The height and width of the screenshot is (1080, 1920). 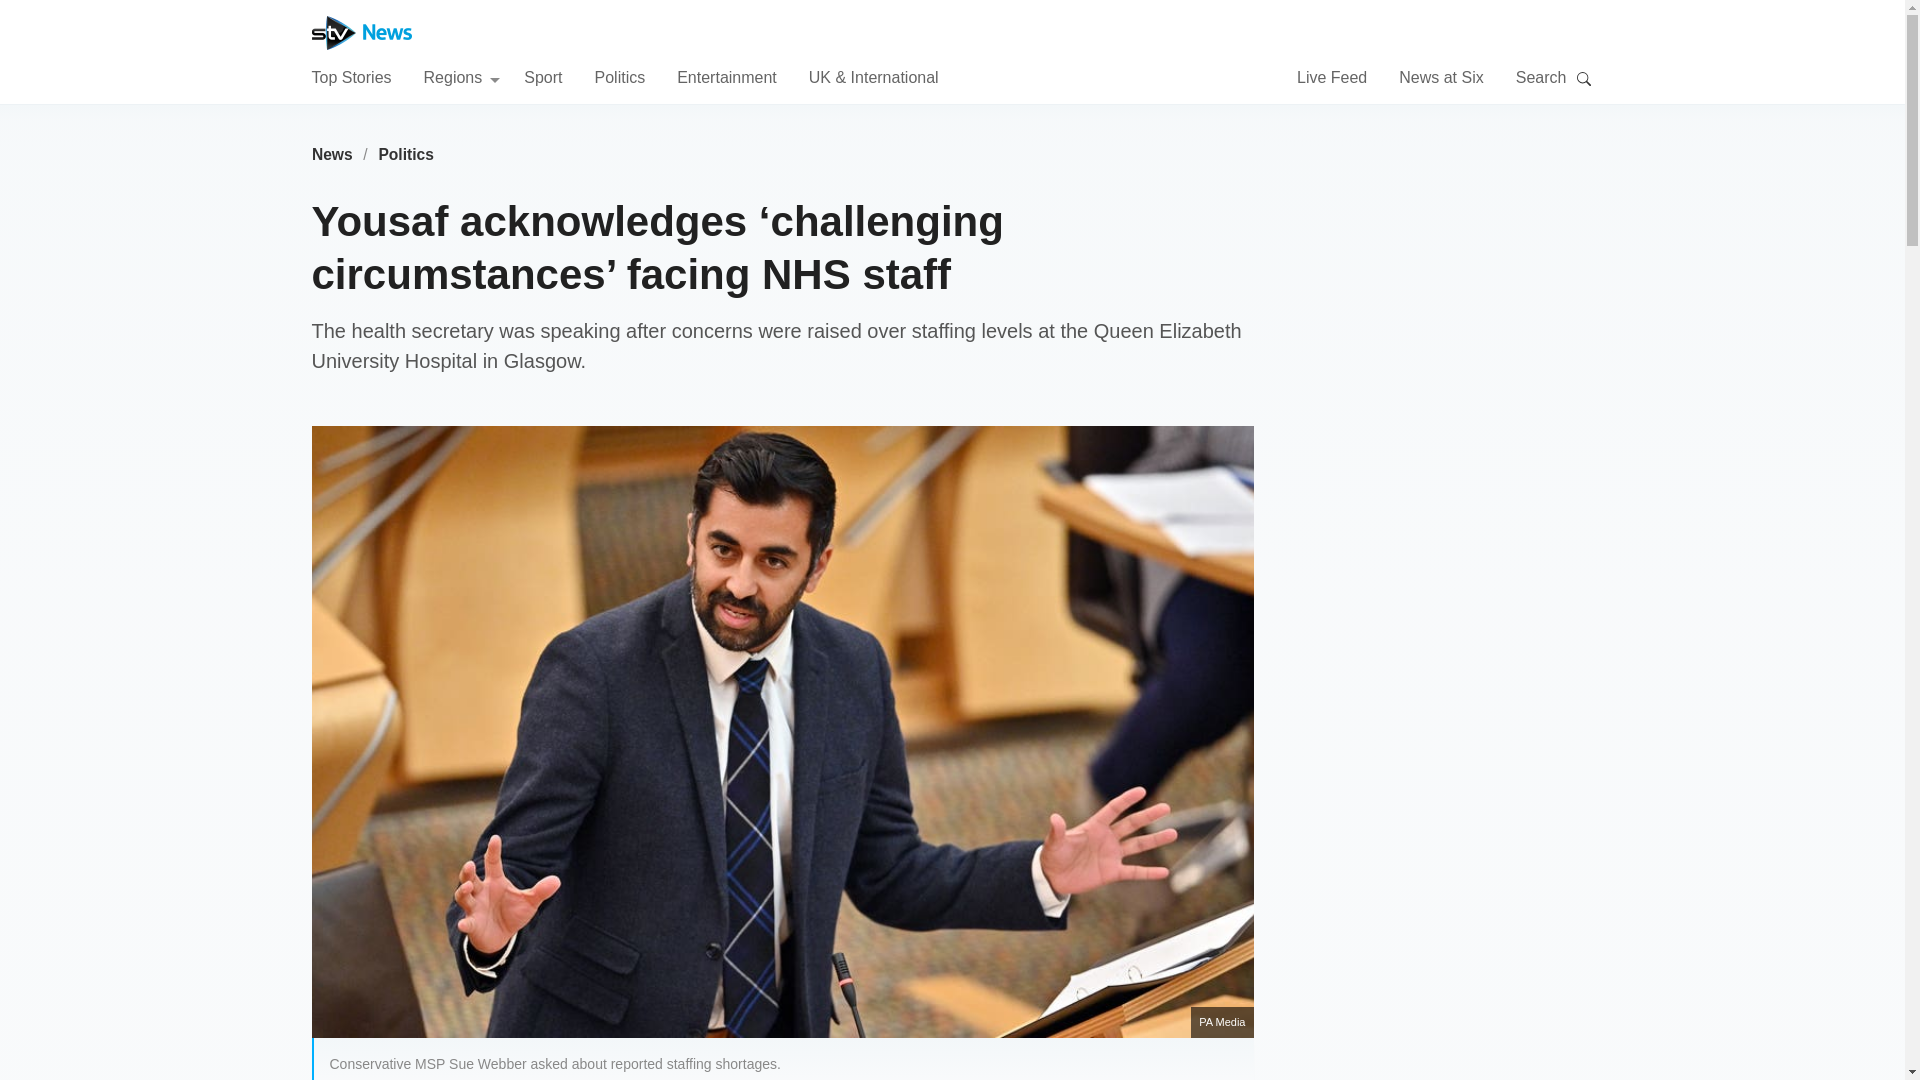 I want to click on Entertainment, so click(x=727, y=76).